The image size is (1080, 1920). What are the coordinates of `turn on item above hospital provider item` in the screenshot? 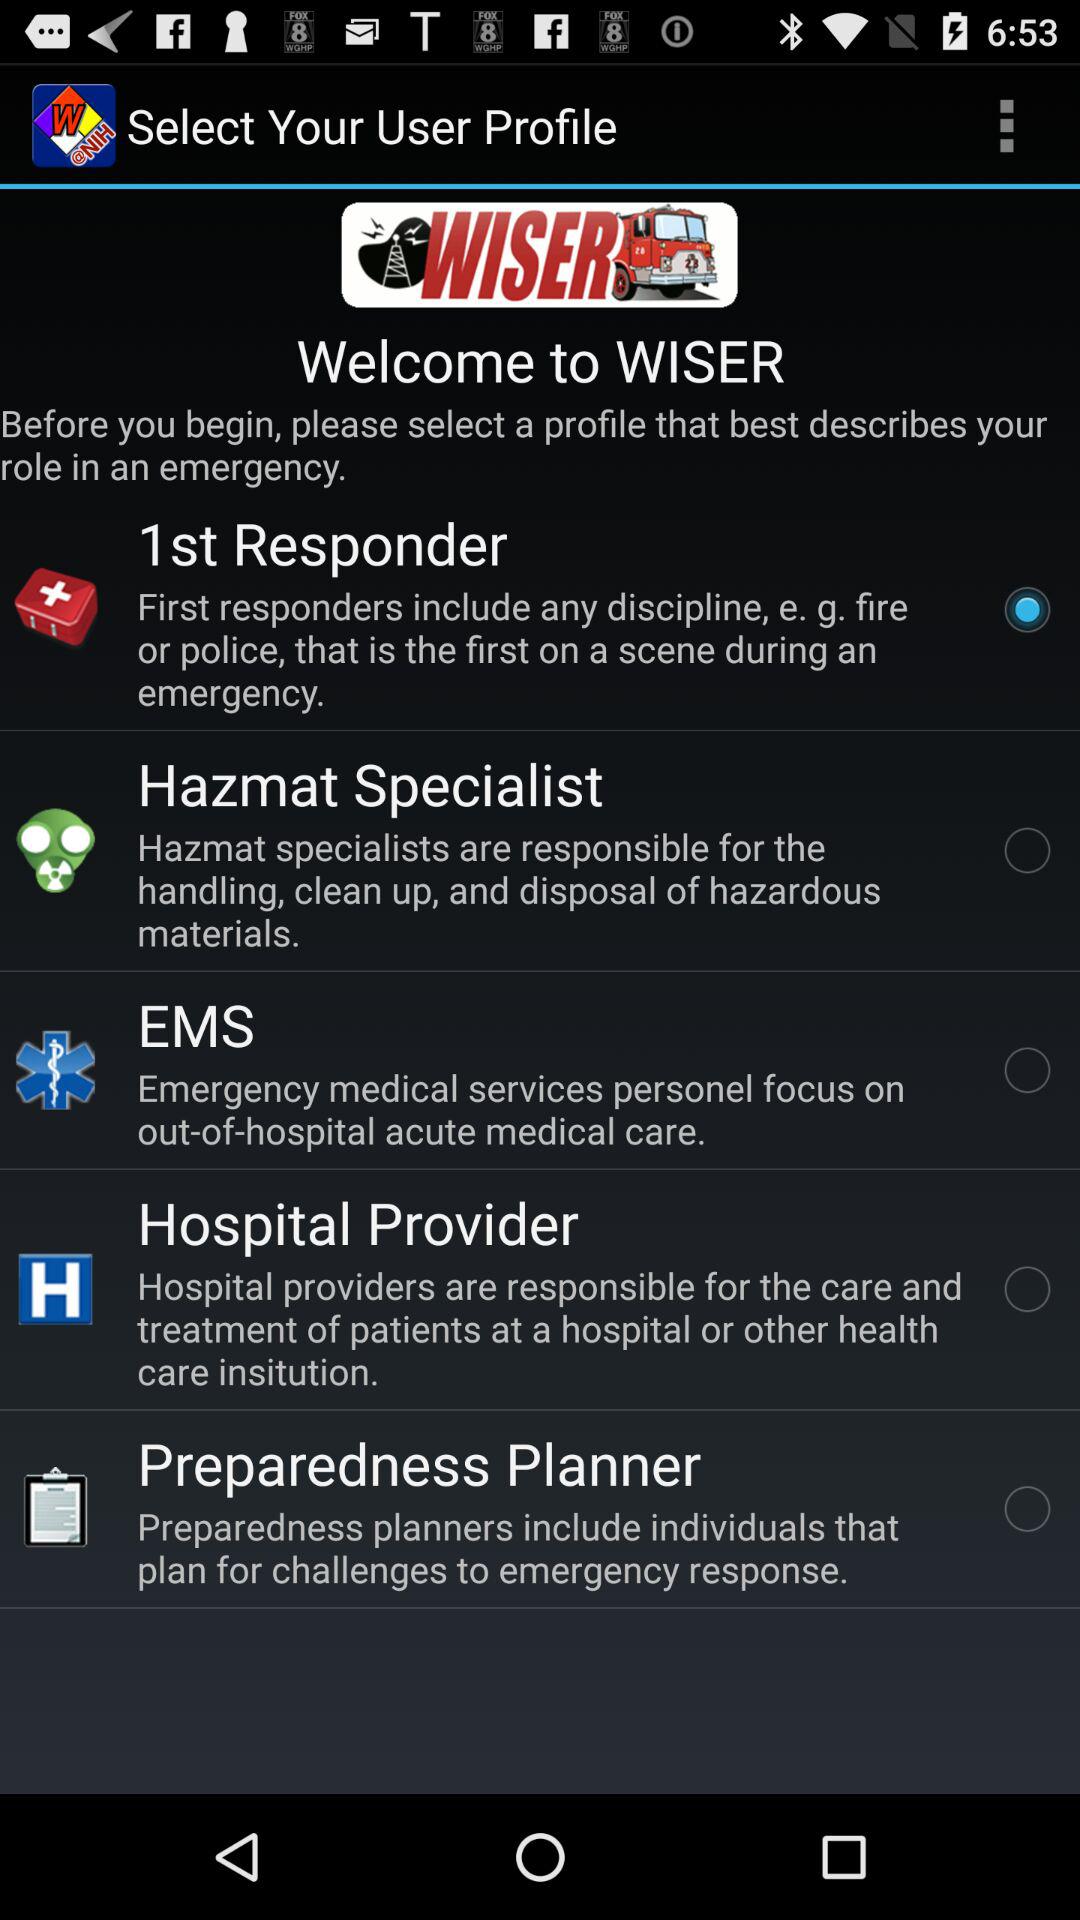 It's located at (554, 1108).